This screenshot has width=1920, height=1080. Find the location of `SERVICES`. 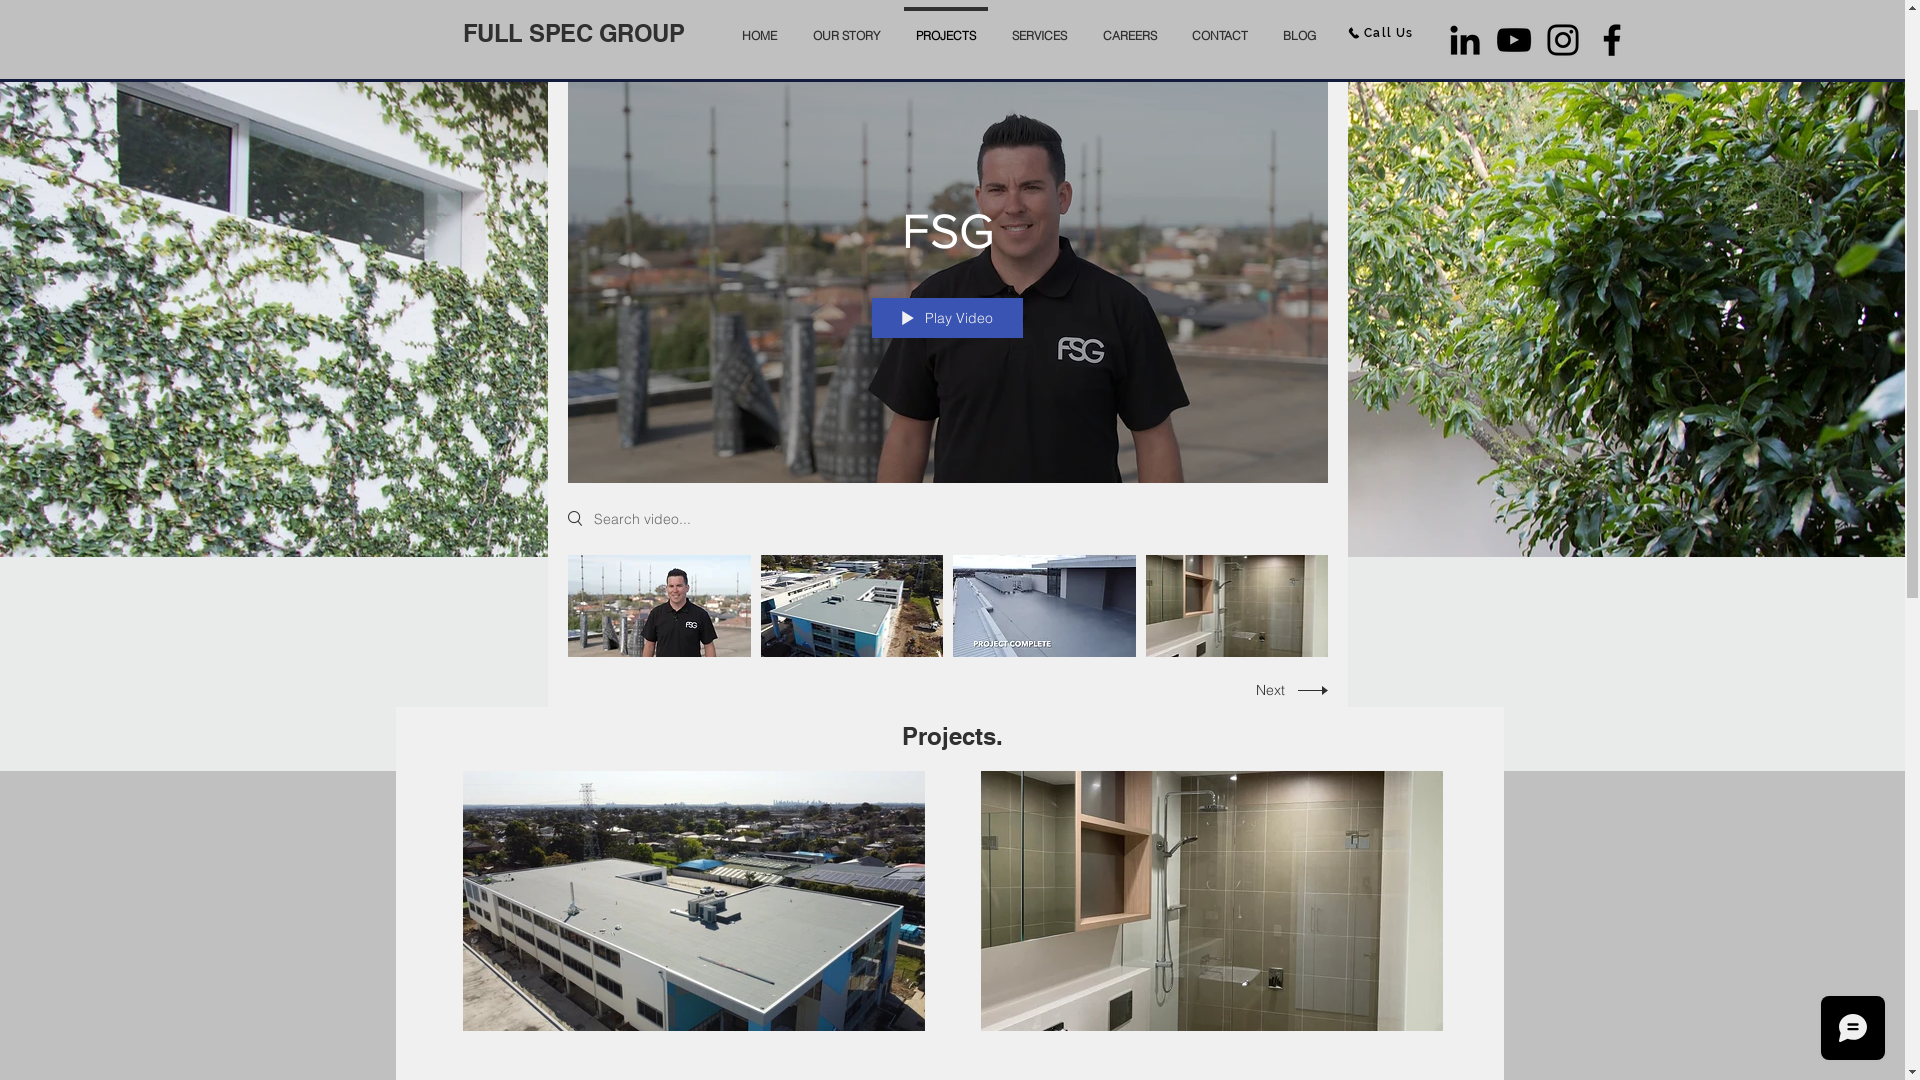

SERVICES is located at coordinates (1040, 239).